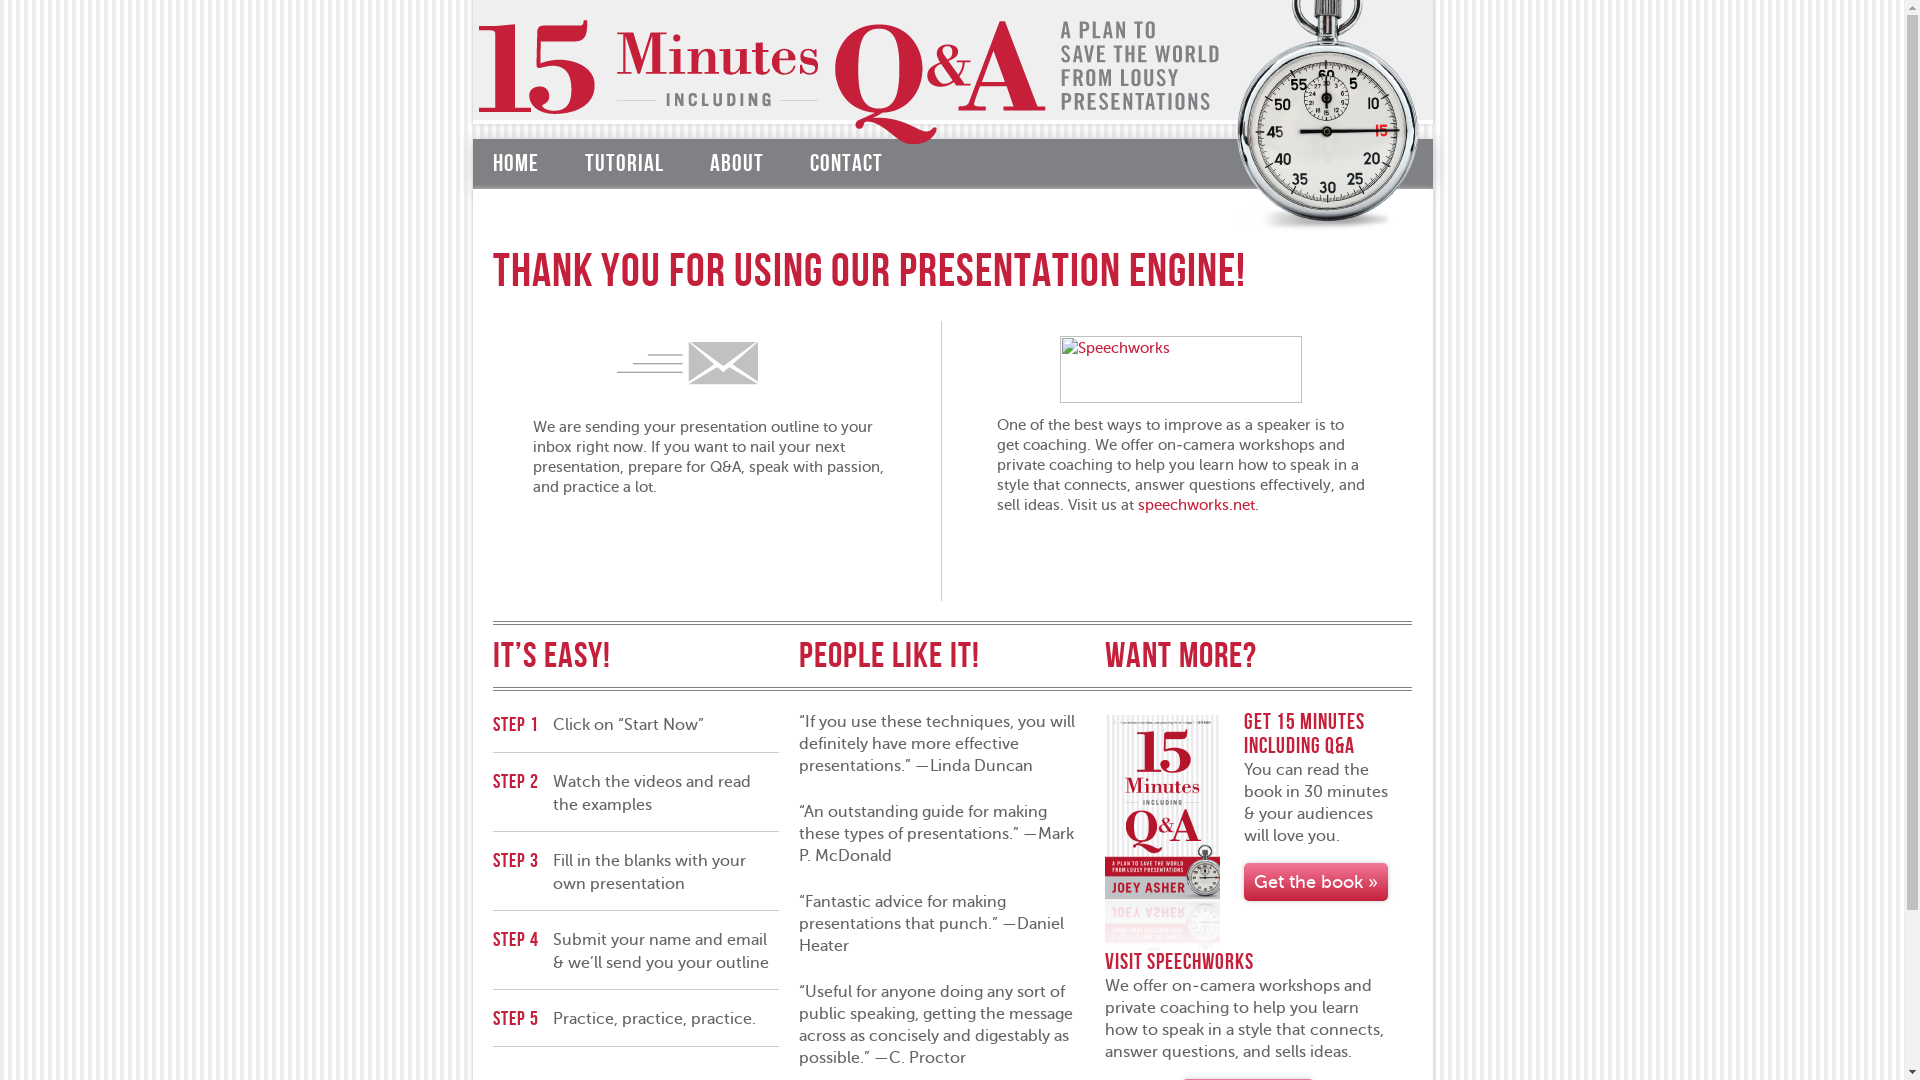 Image resolution: width=1920 pixels, height=1080 pixels. Describe the element at coordinates (624, 164) in the screenshot. I see `TUTORIAL` at that location.